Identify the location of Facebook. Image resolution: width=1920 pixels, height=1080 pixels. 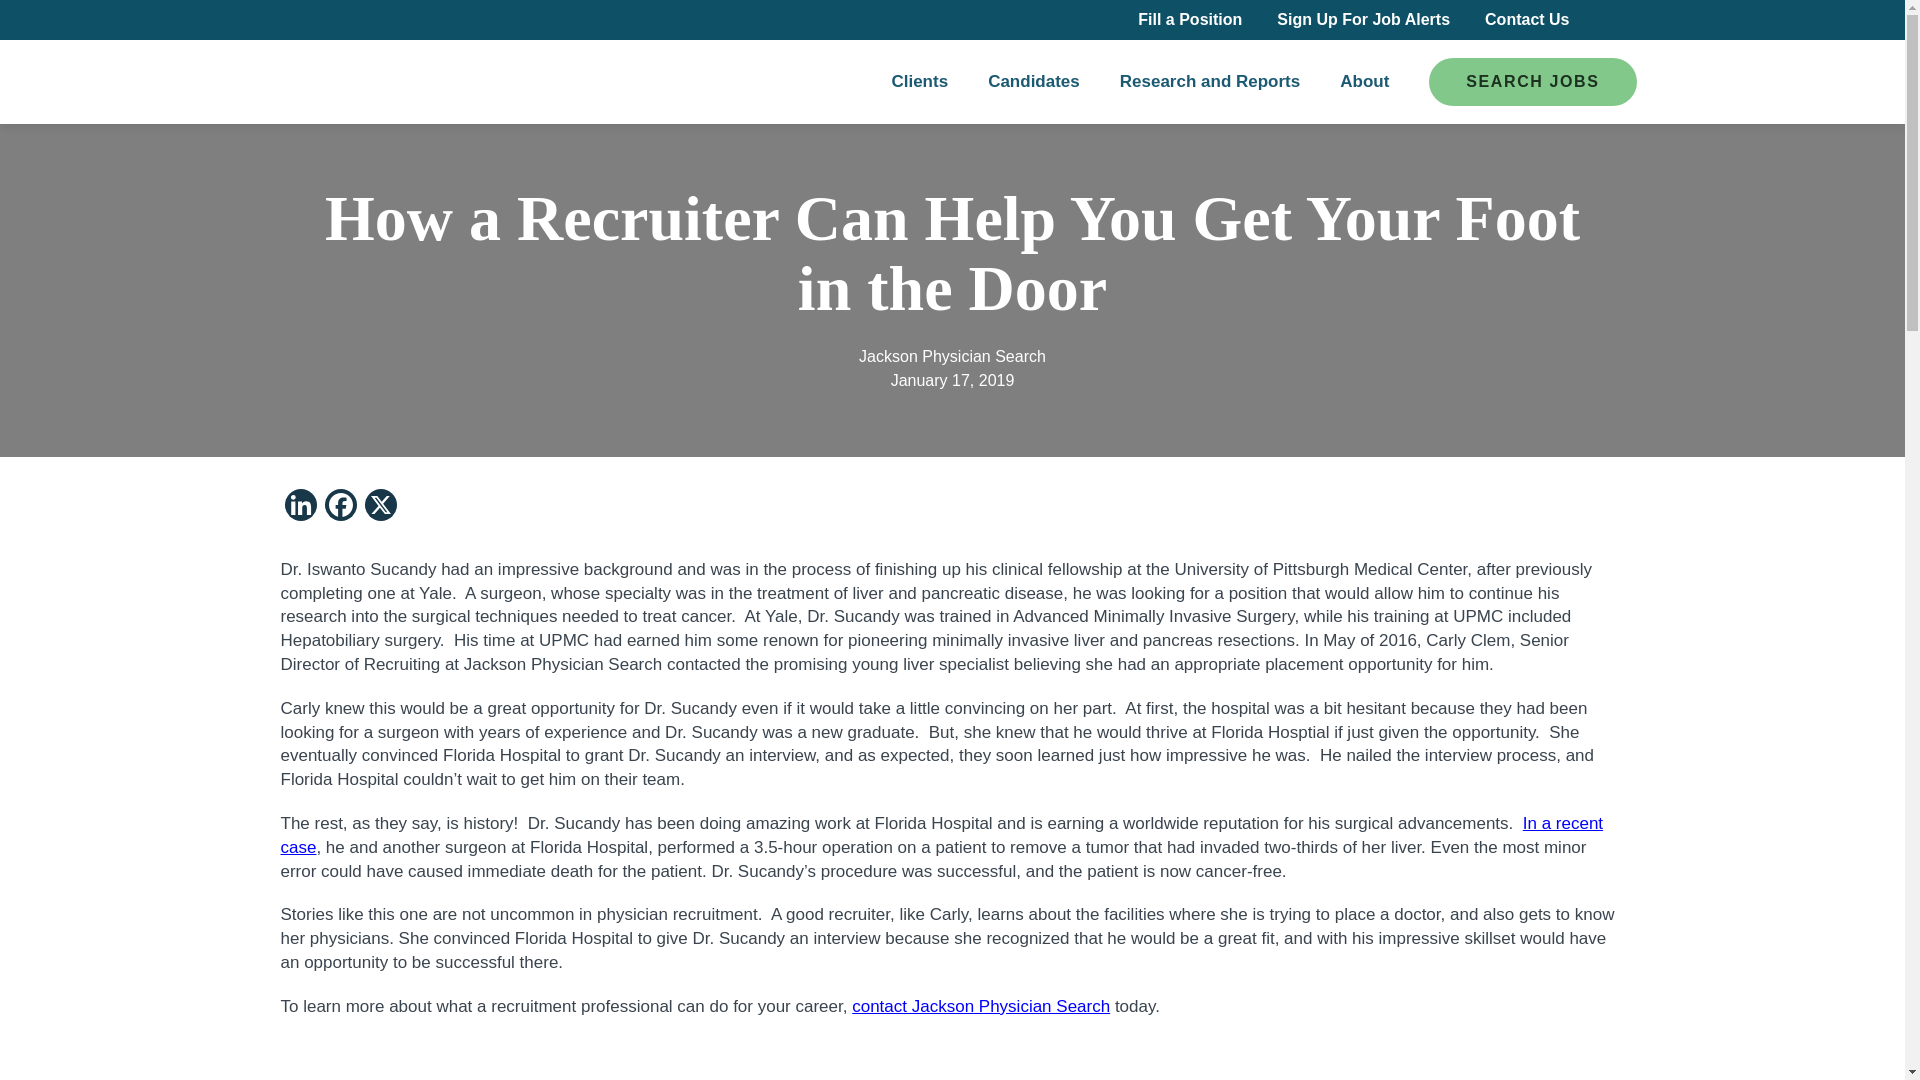
(340, 507).